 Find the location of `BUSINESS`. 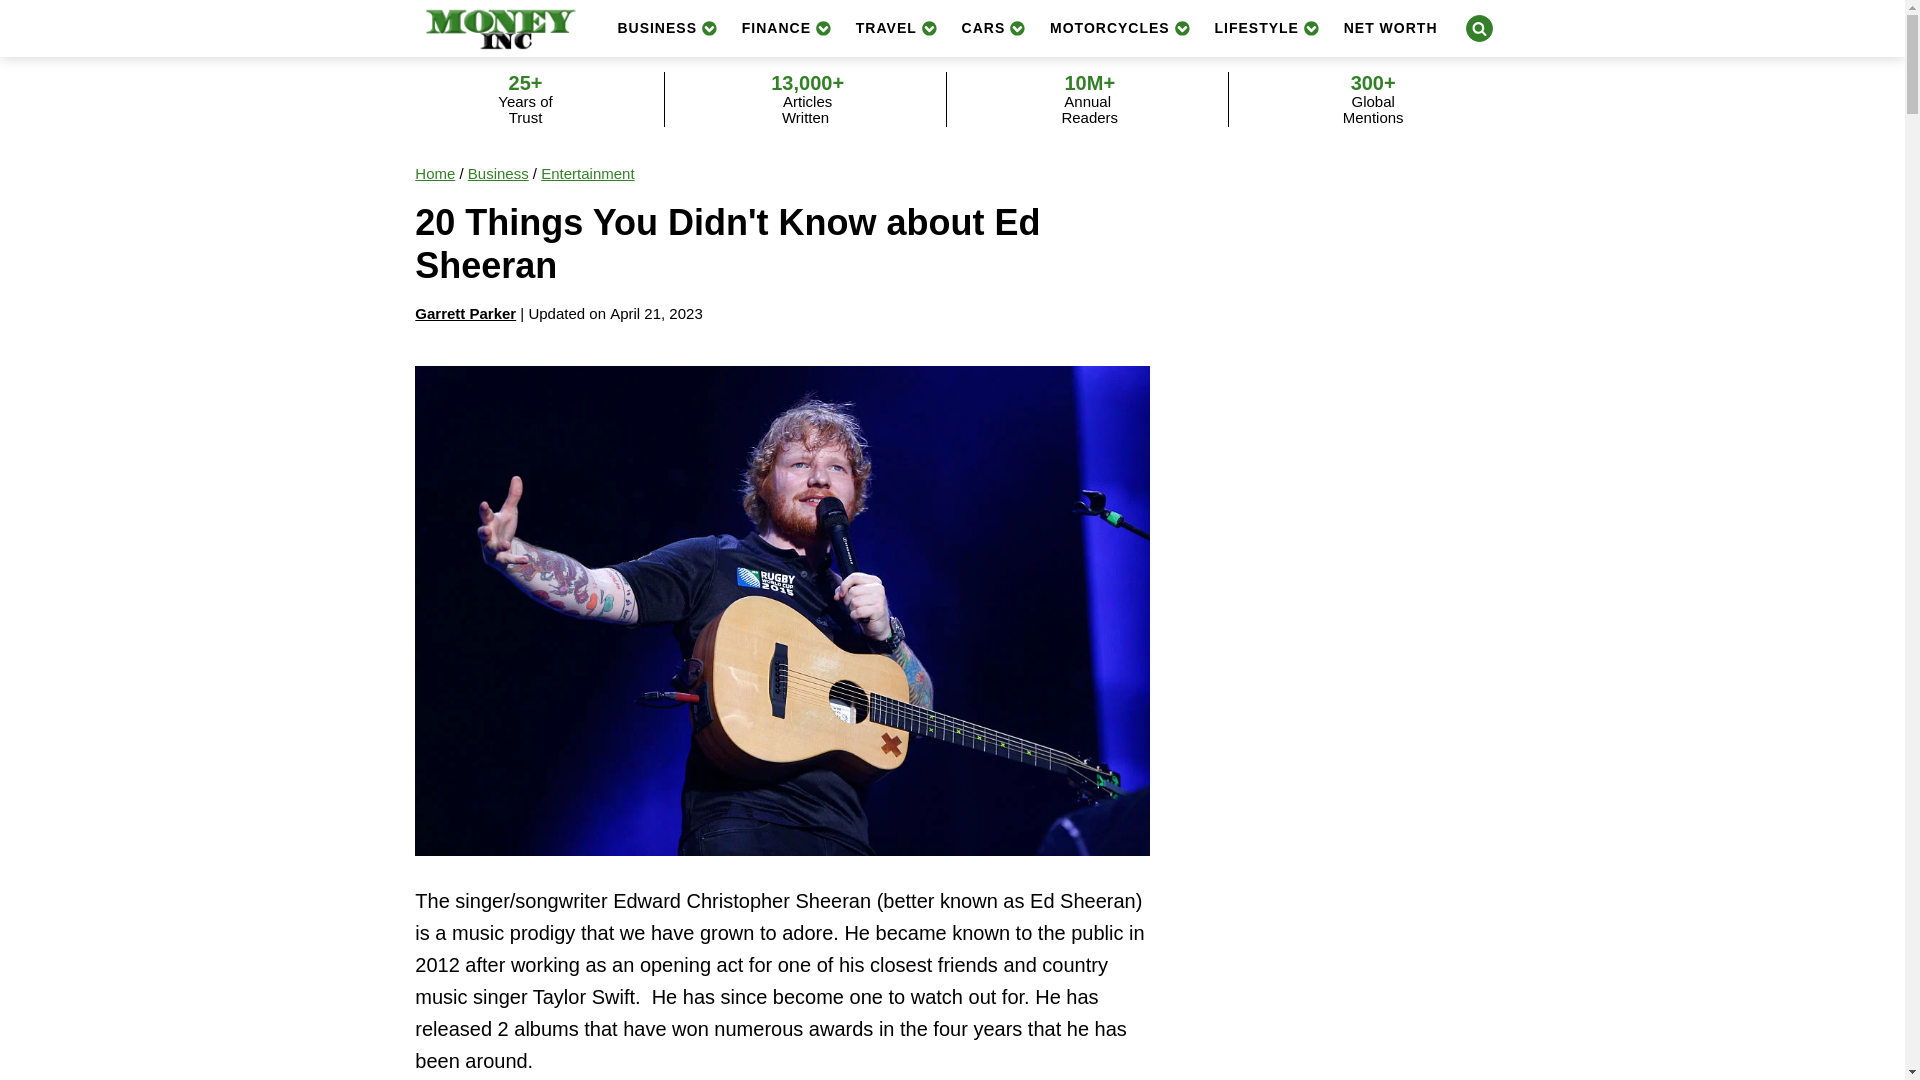

BUSINESS is located at coordinates (666, 28).